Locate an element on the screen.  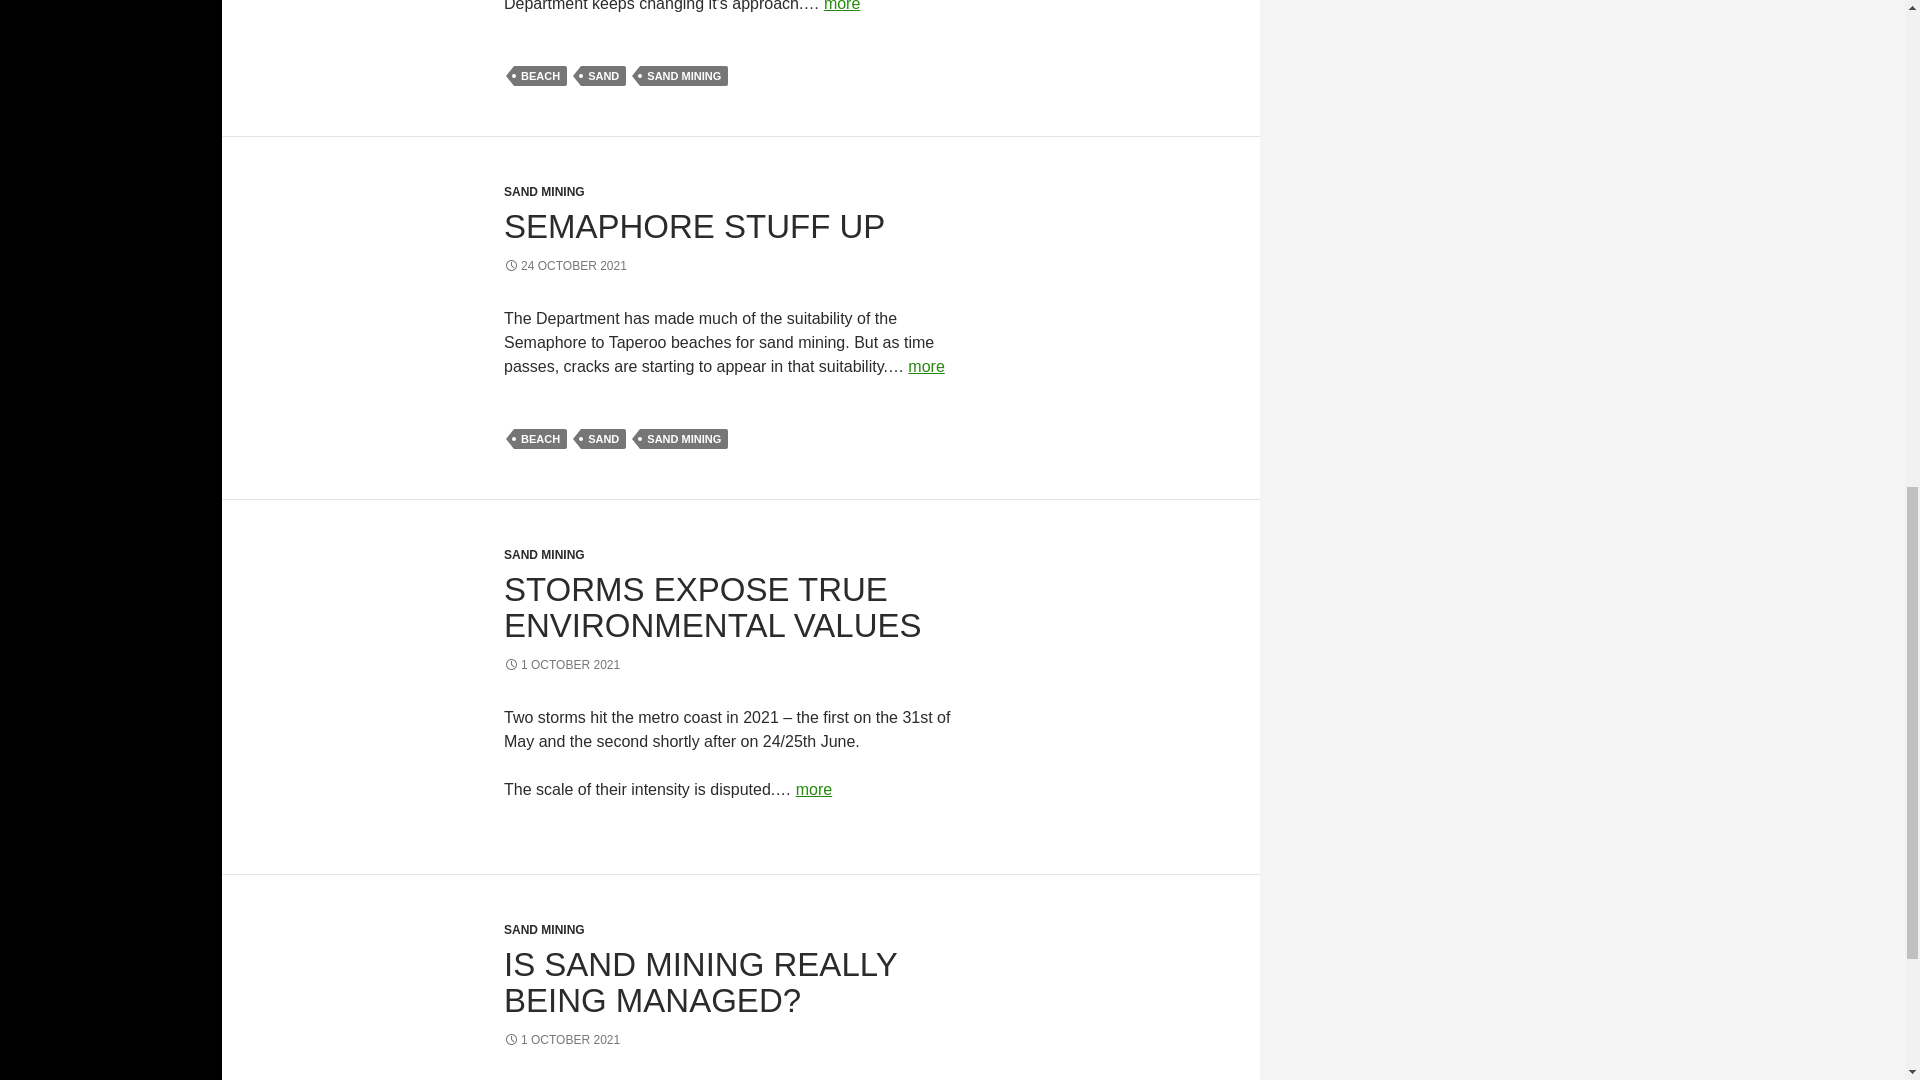
24 OCTOBER 2021 is located at coordinates (565, 266).